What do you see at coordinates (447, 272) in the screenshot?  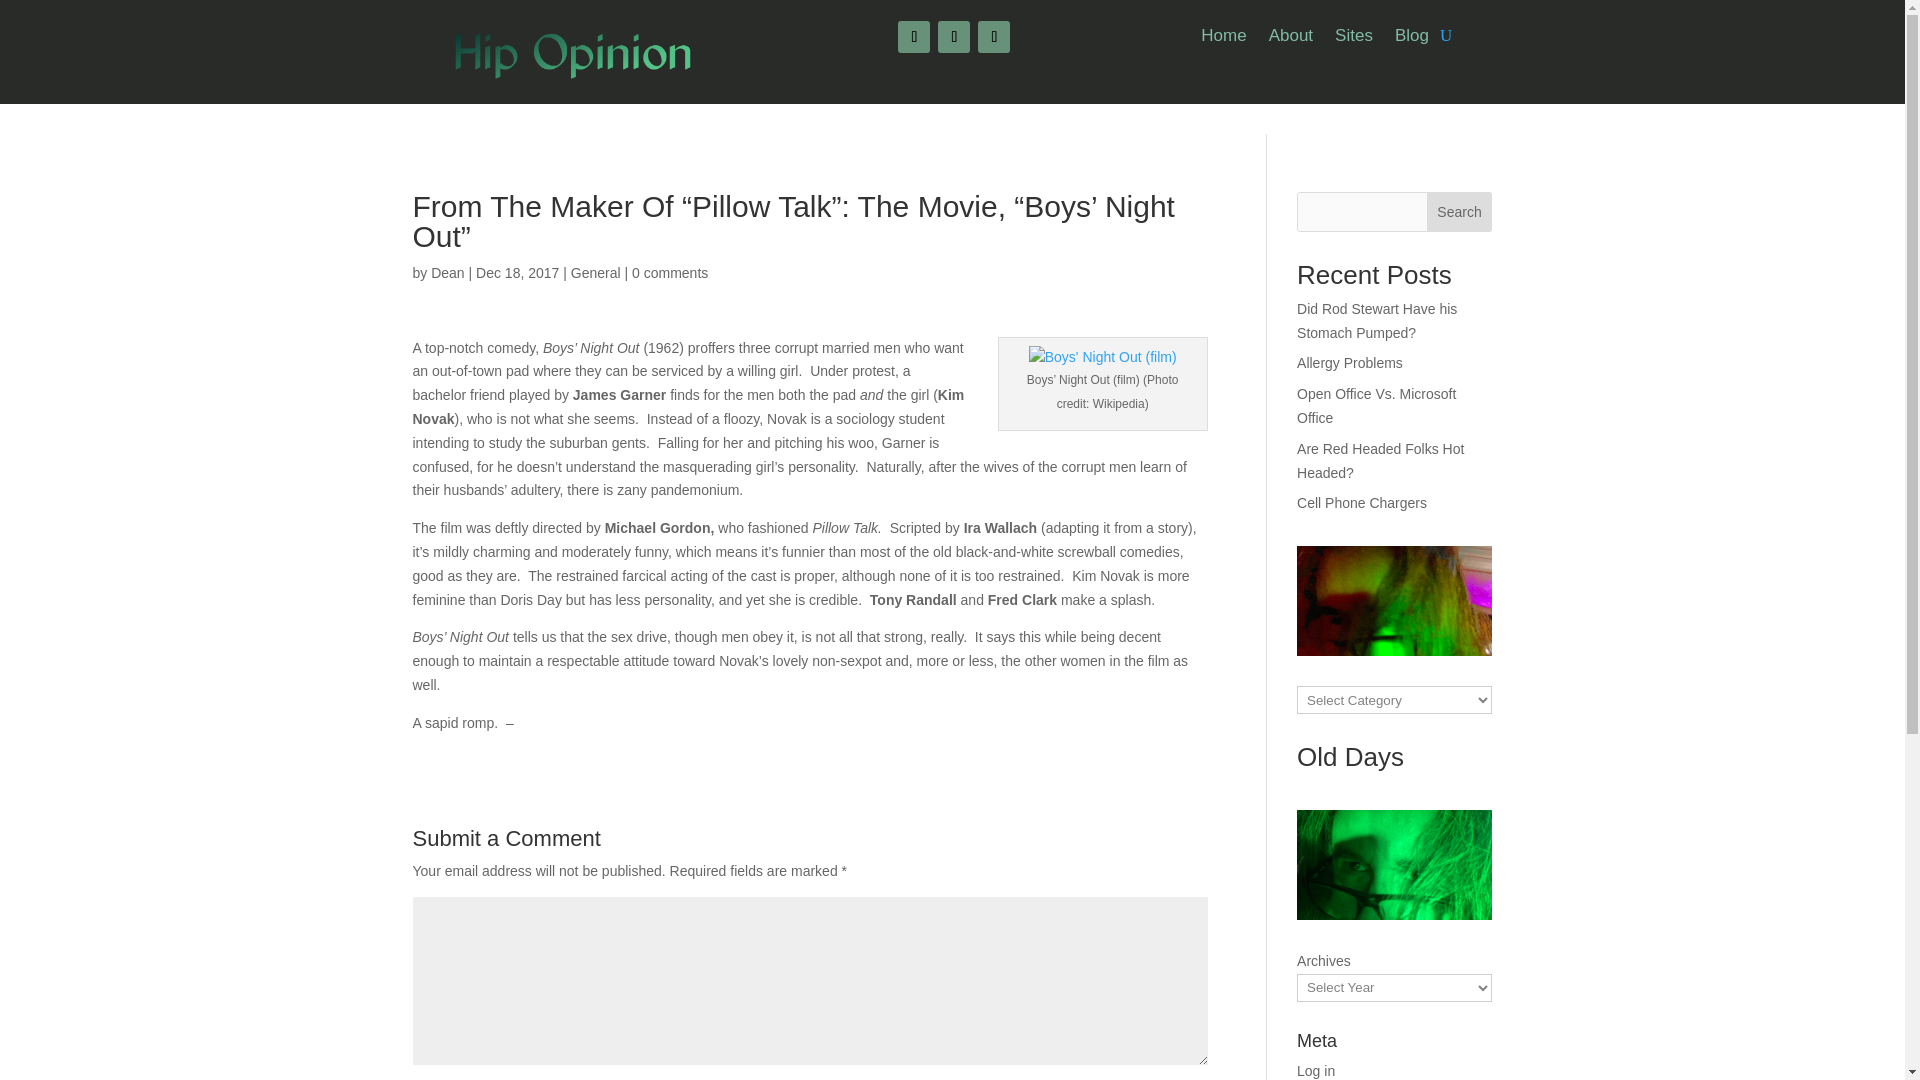 I see `Posts by Dean` at bounding box center [447, 272].